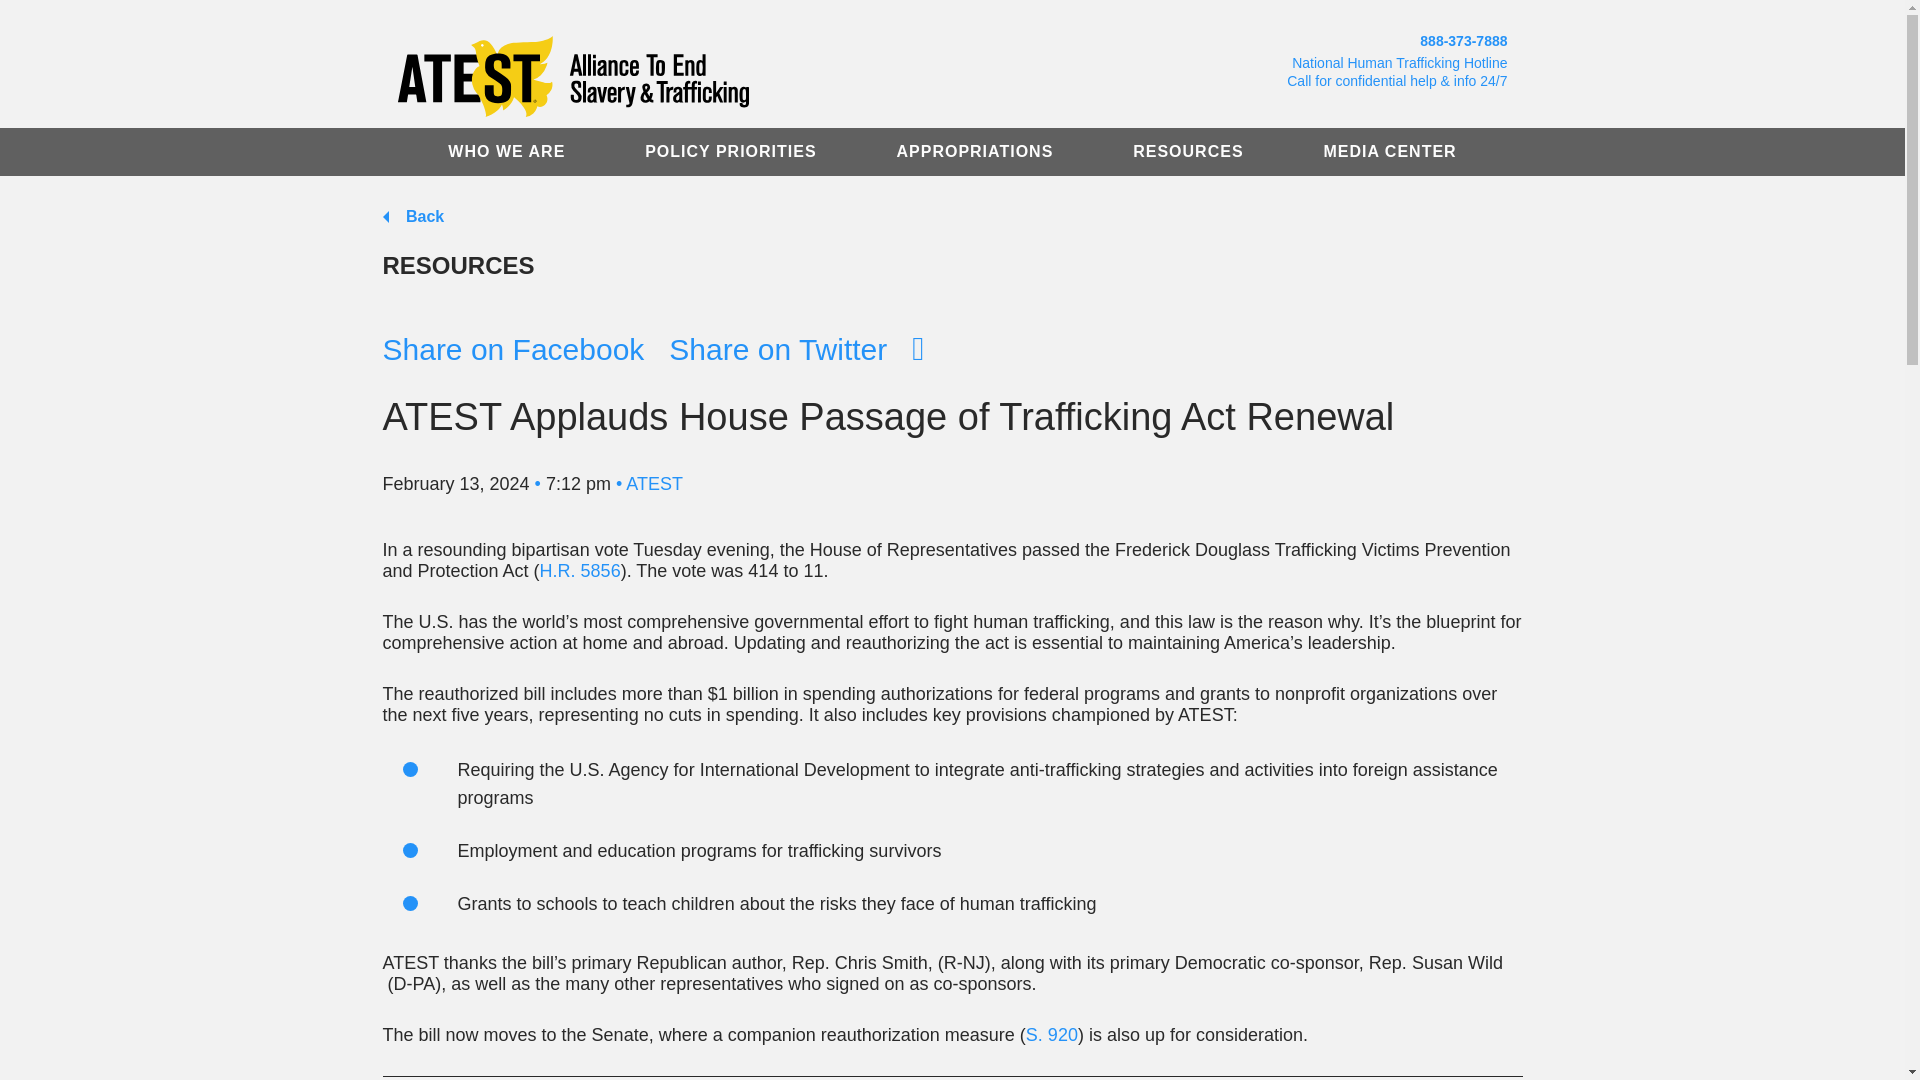  Describe the element at coordinates (974, 152) in the screenshot. I see `APPROPRIATIONS` at that location.